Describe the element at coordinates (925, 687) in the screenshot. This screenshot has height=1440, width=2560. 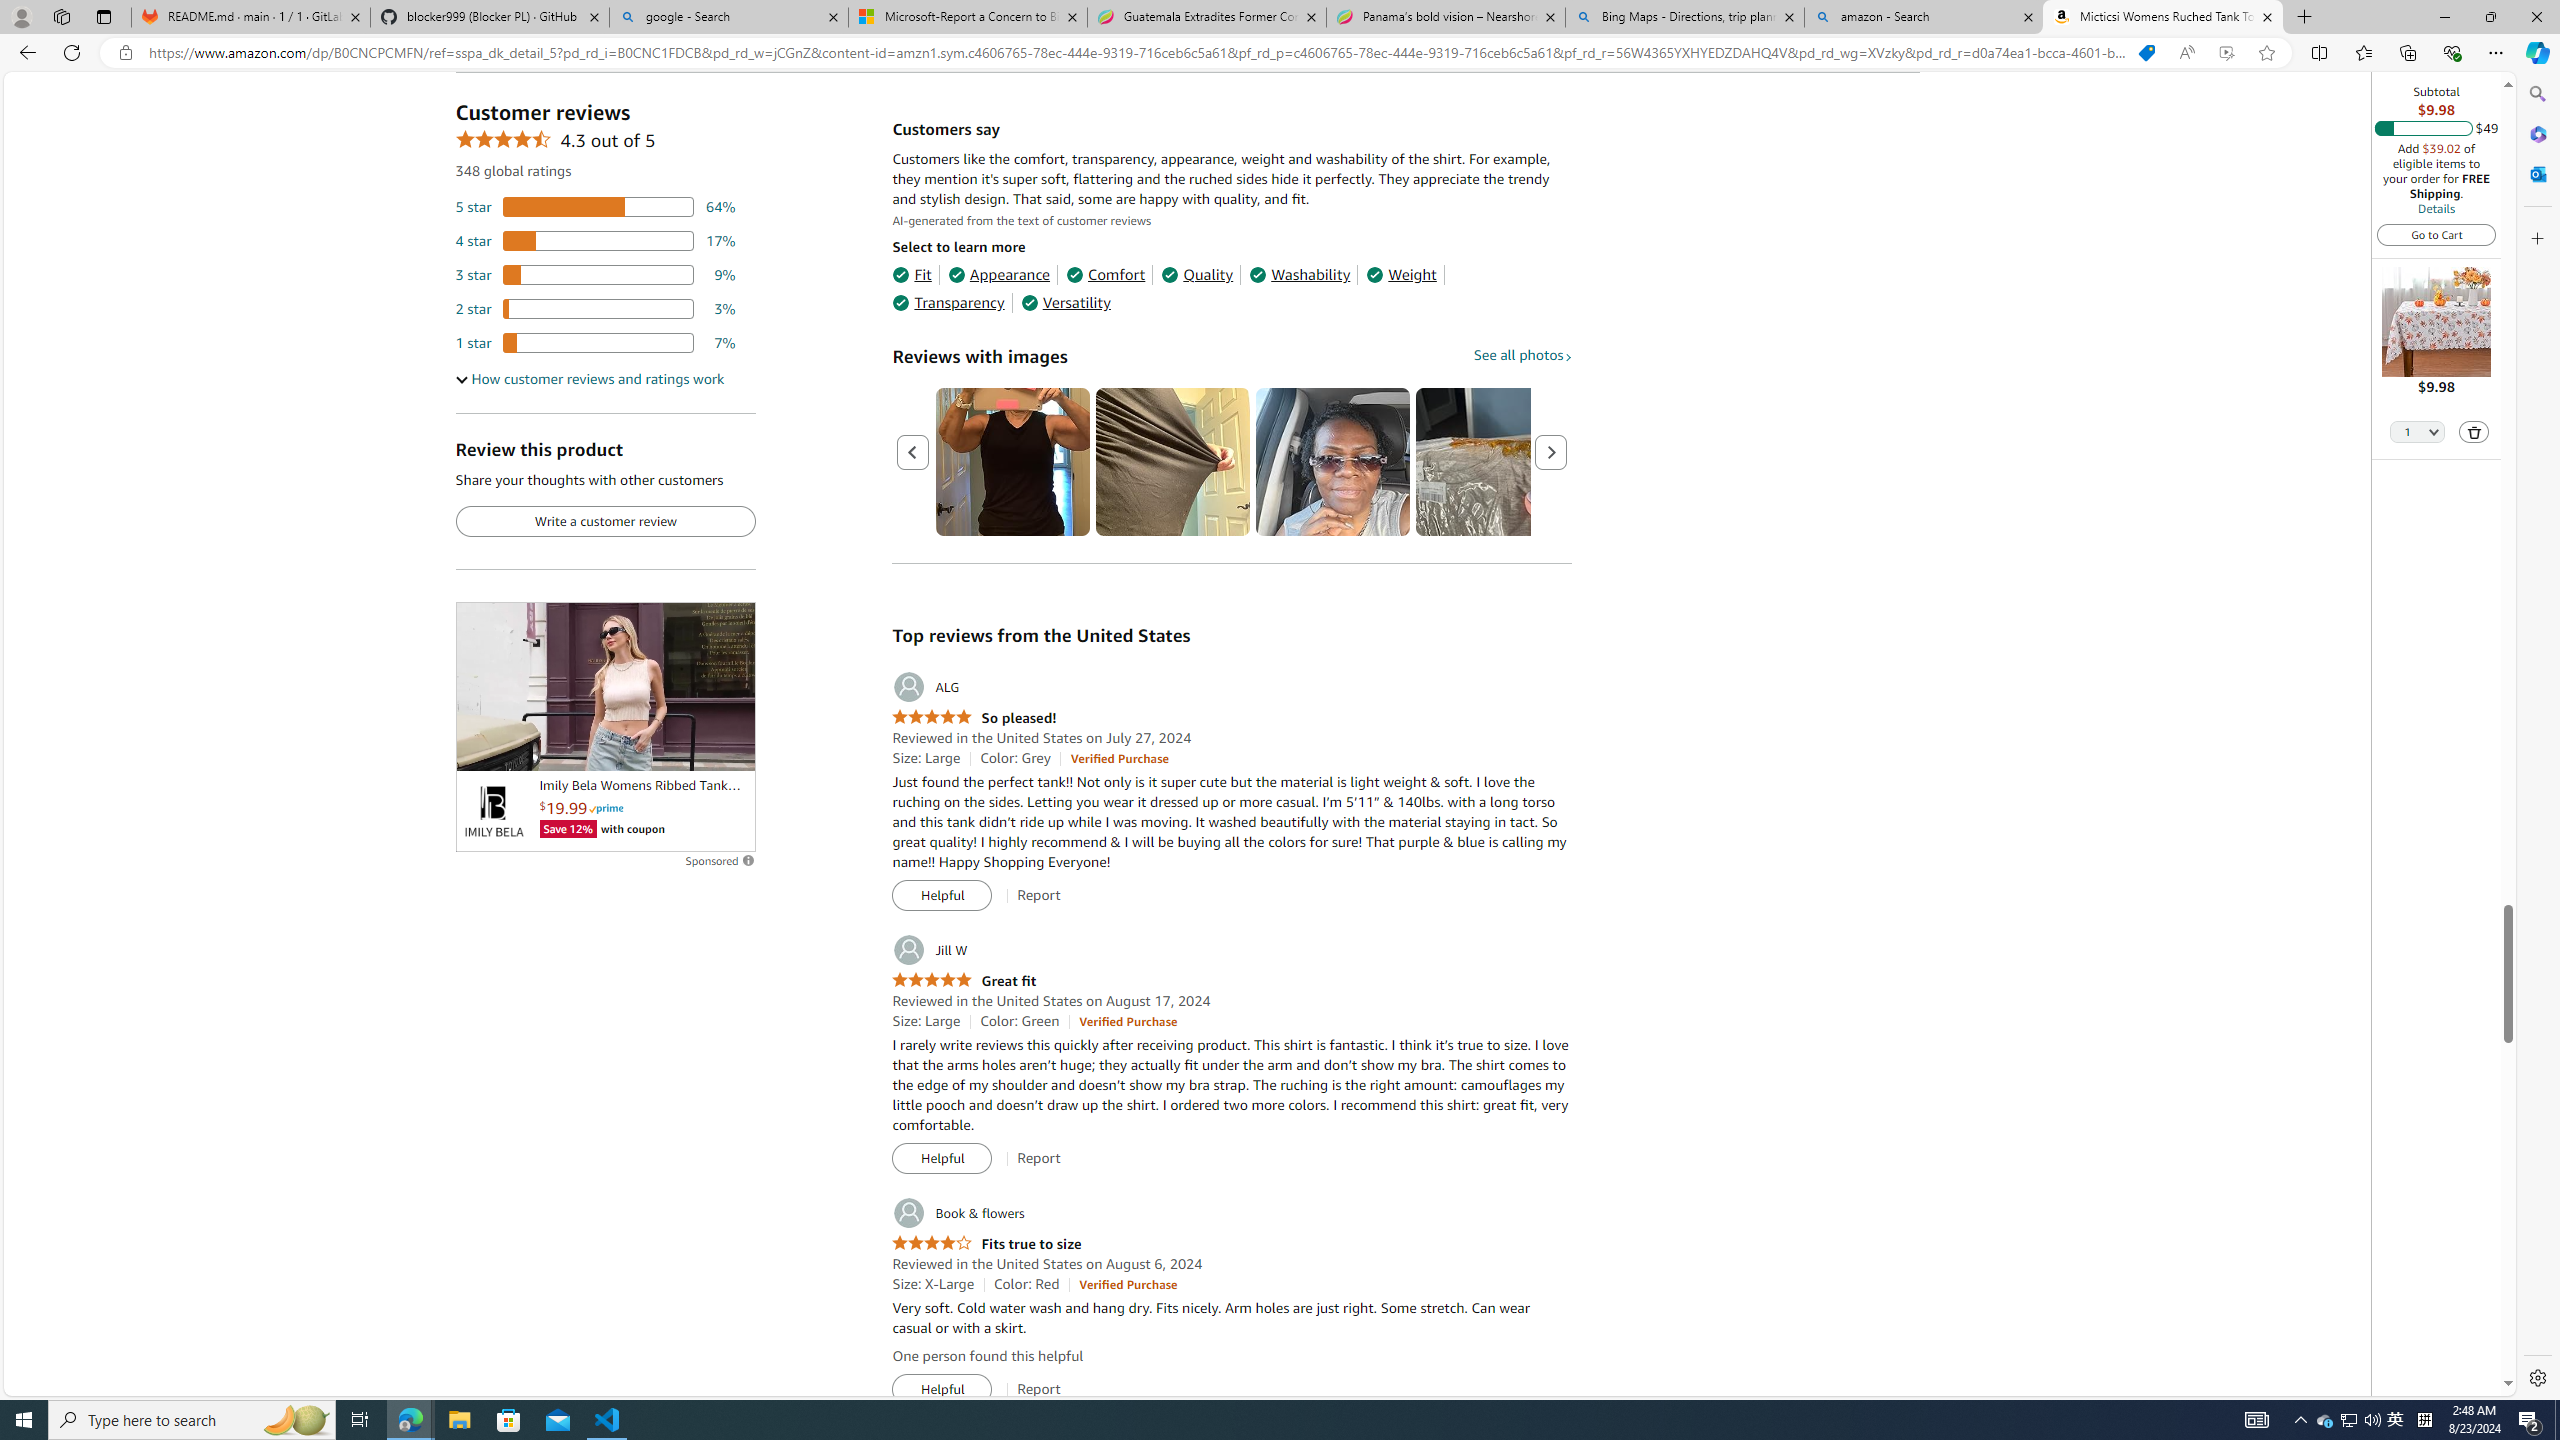
I see `ALG` at that location.